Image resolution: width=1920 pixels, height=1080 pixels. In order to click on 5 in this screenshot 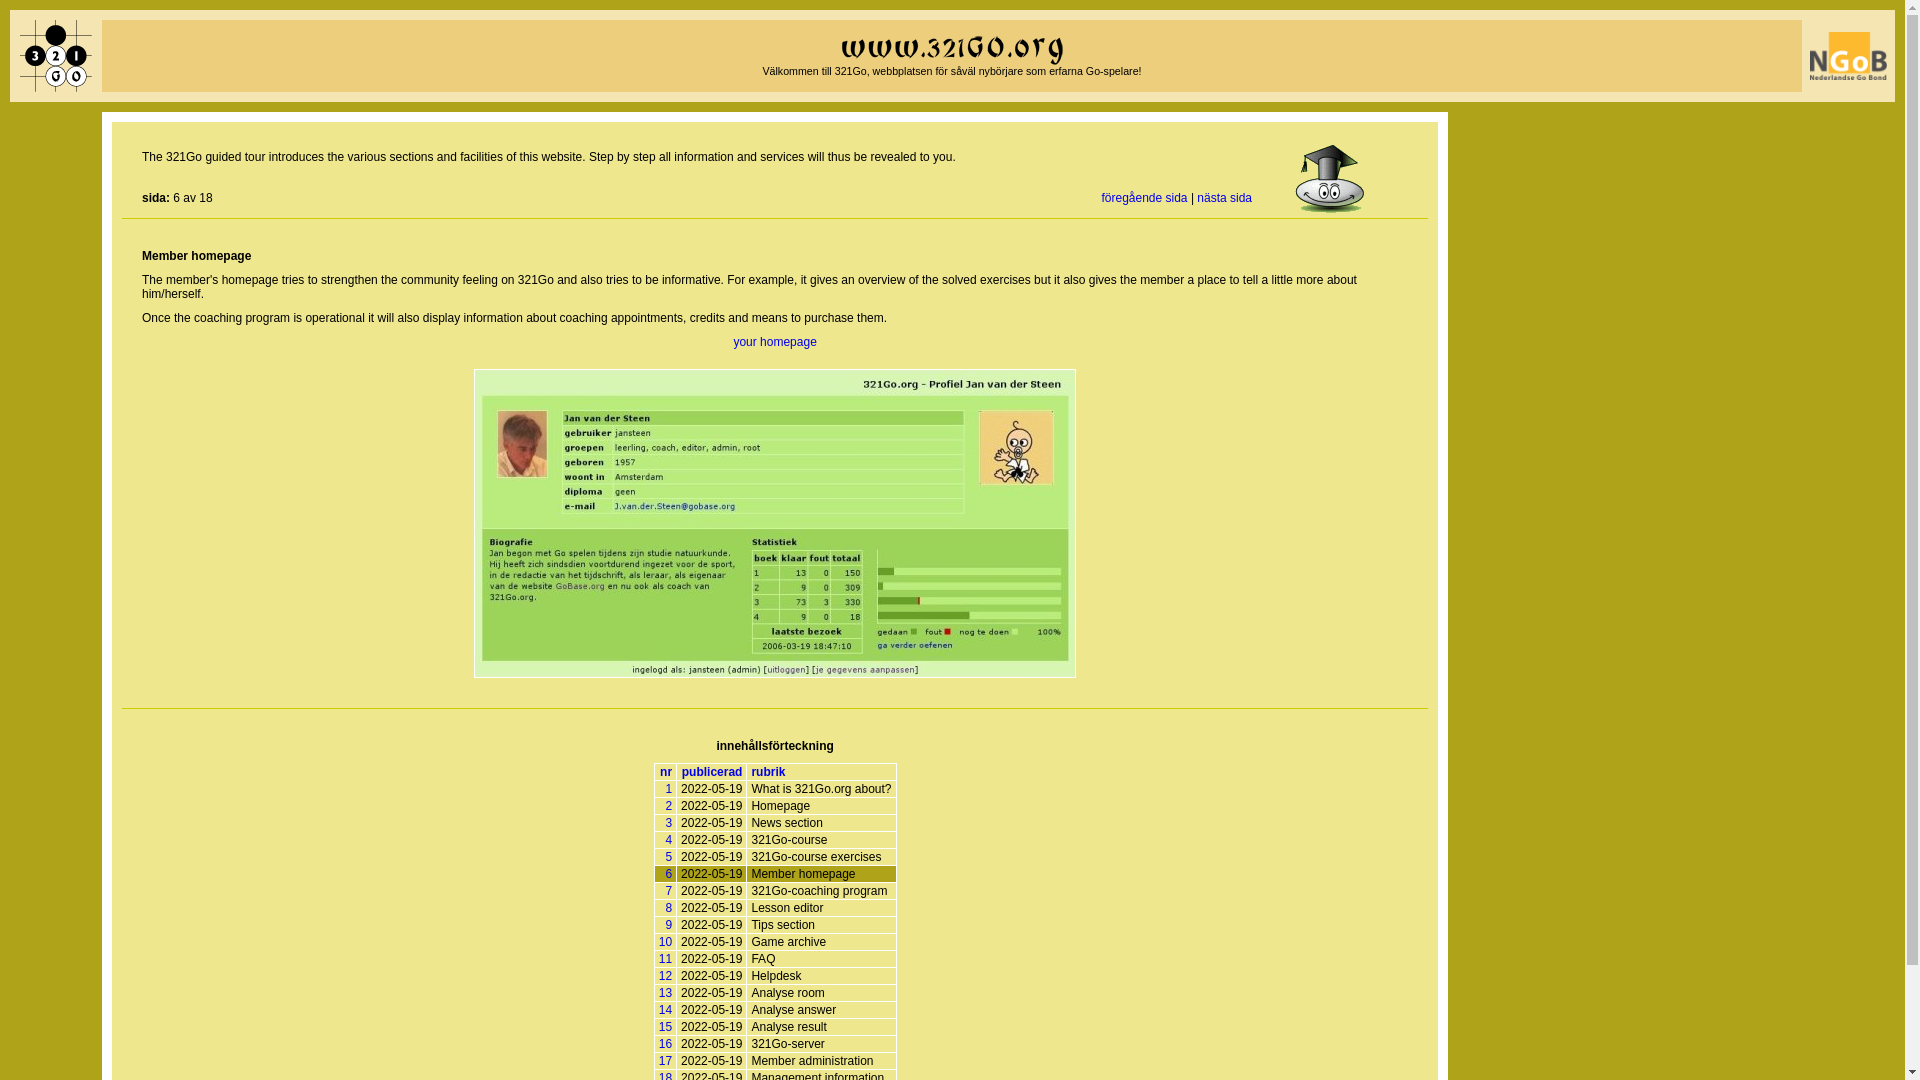, I will do `click(668, 856)`.